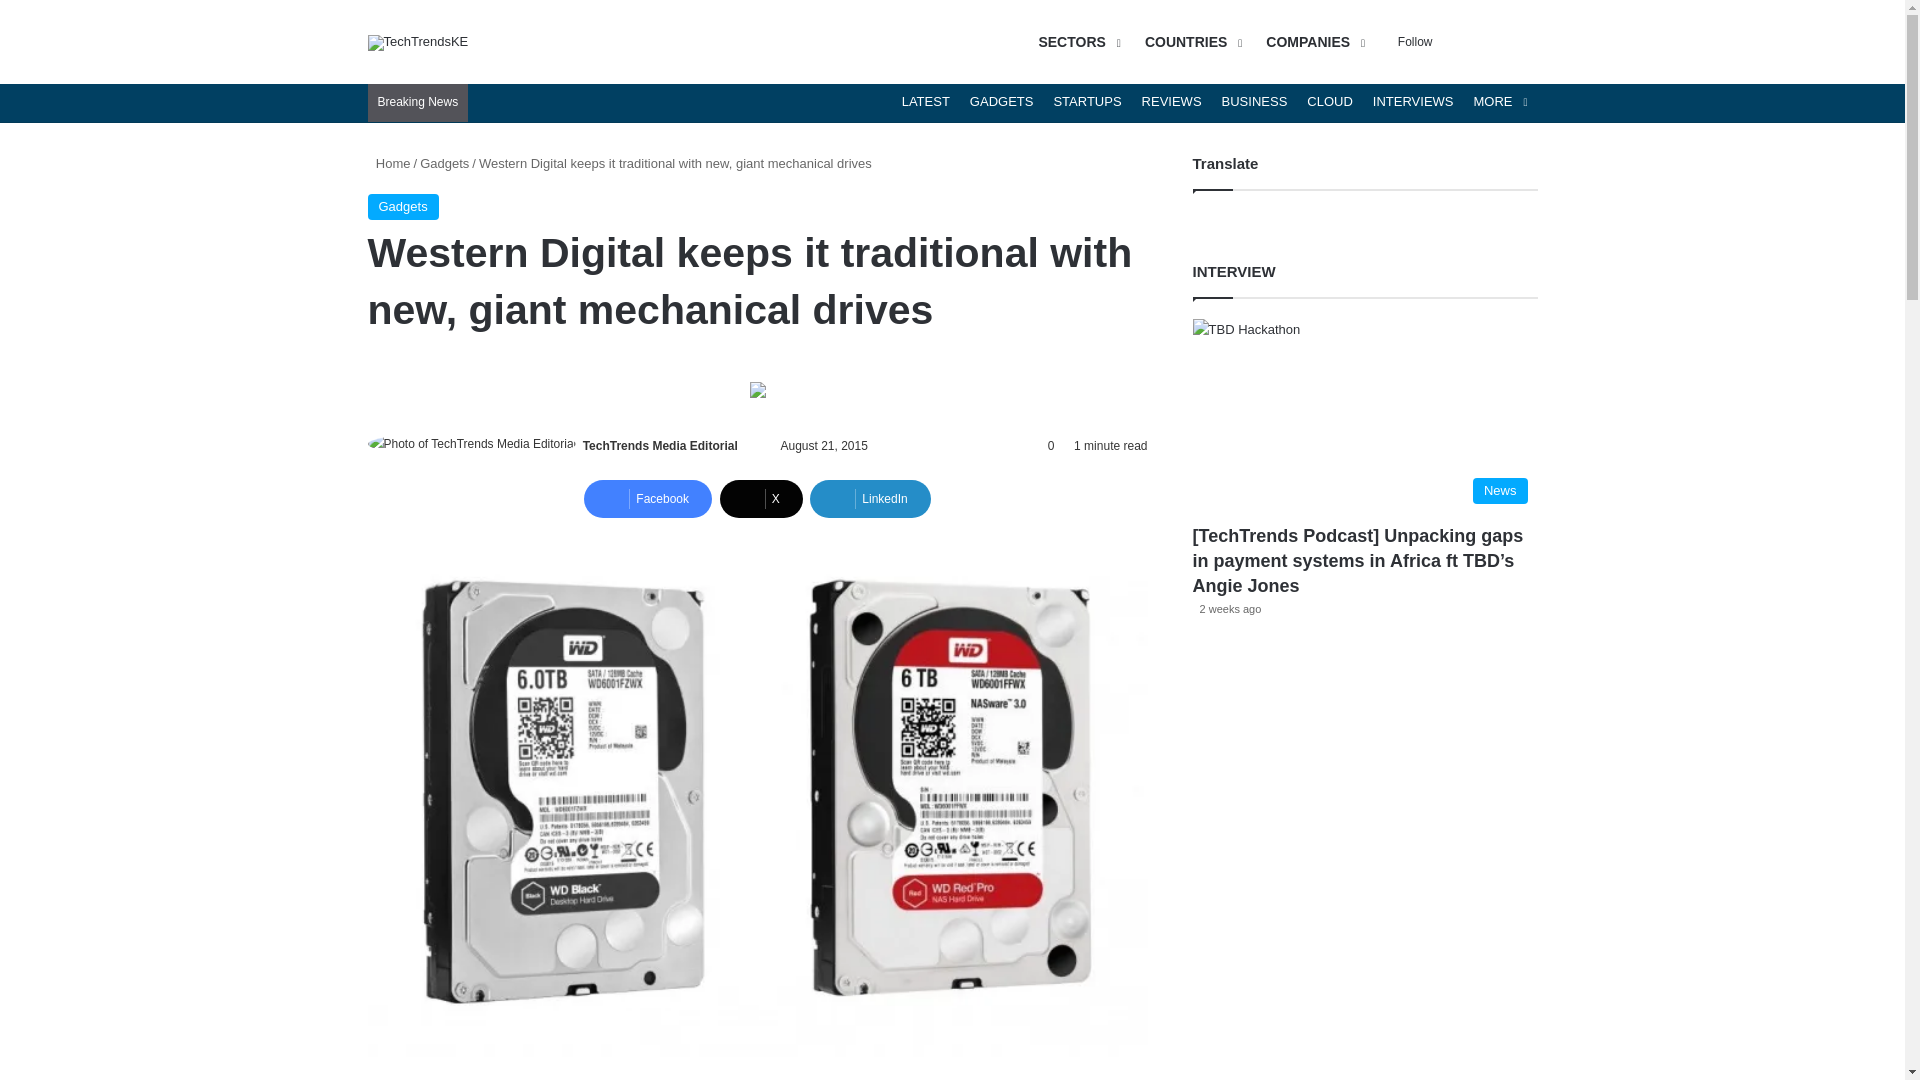 This screenshot has height=1080, width=1920. Describe the element at coordinates (660, 445) in the screenshot. I see `TechTrends Media Editorial` at that location.